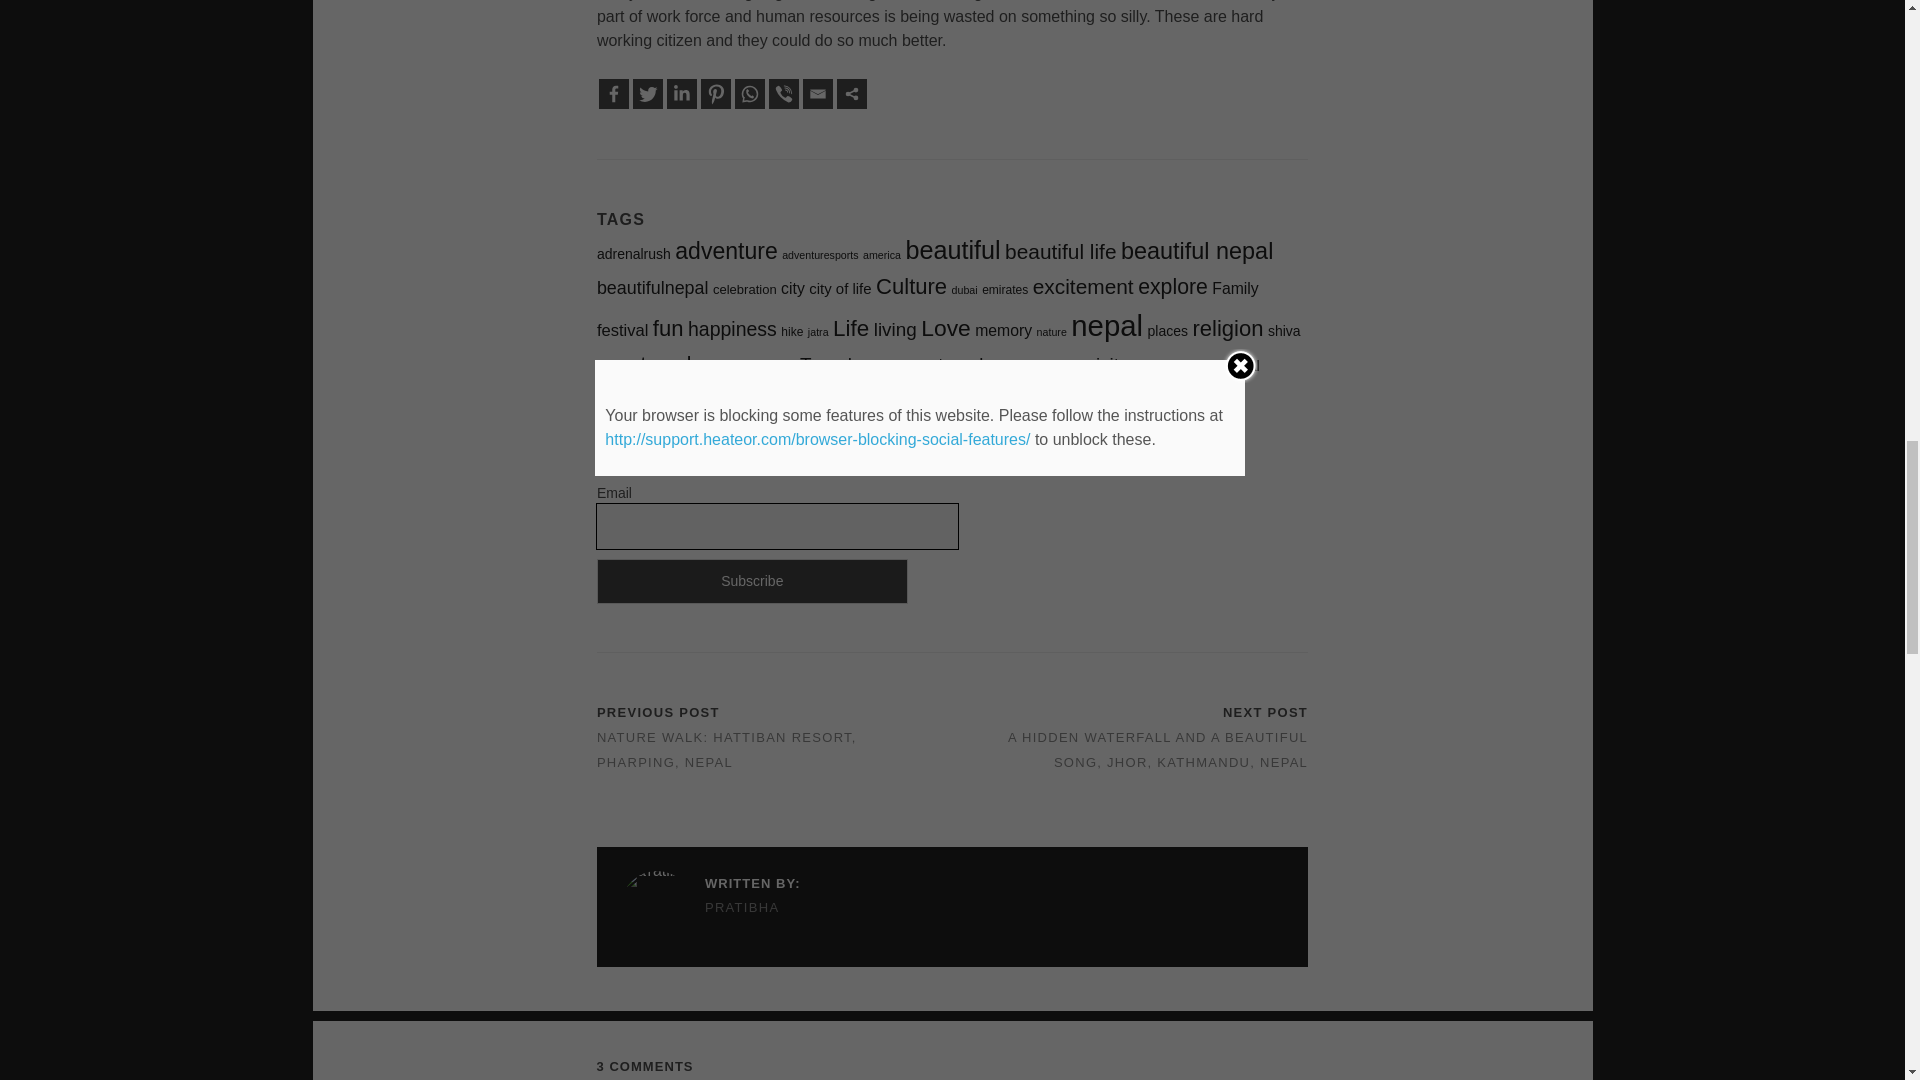  I want to click on emirates, so click(1004, 290).